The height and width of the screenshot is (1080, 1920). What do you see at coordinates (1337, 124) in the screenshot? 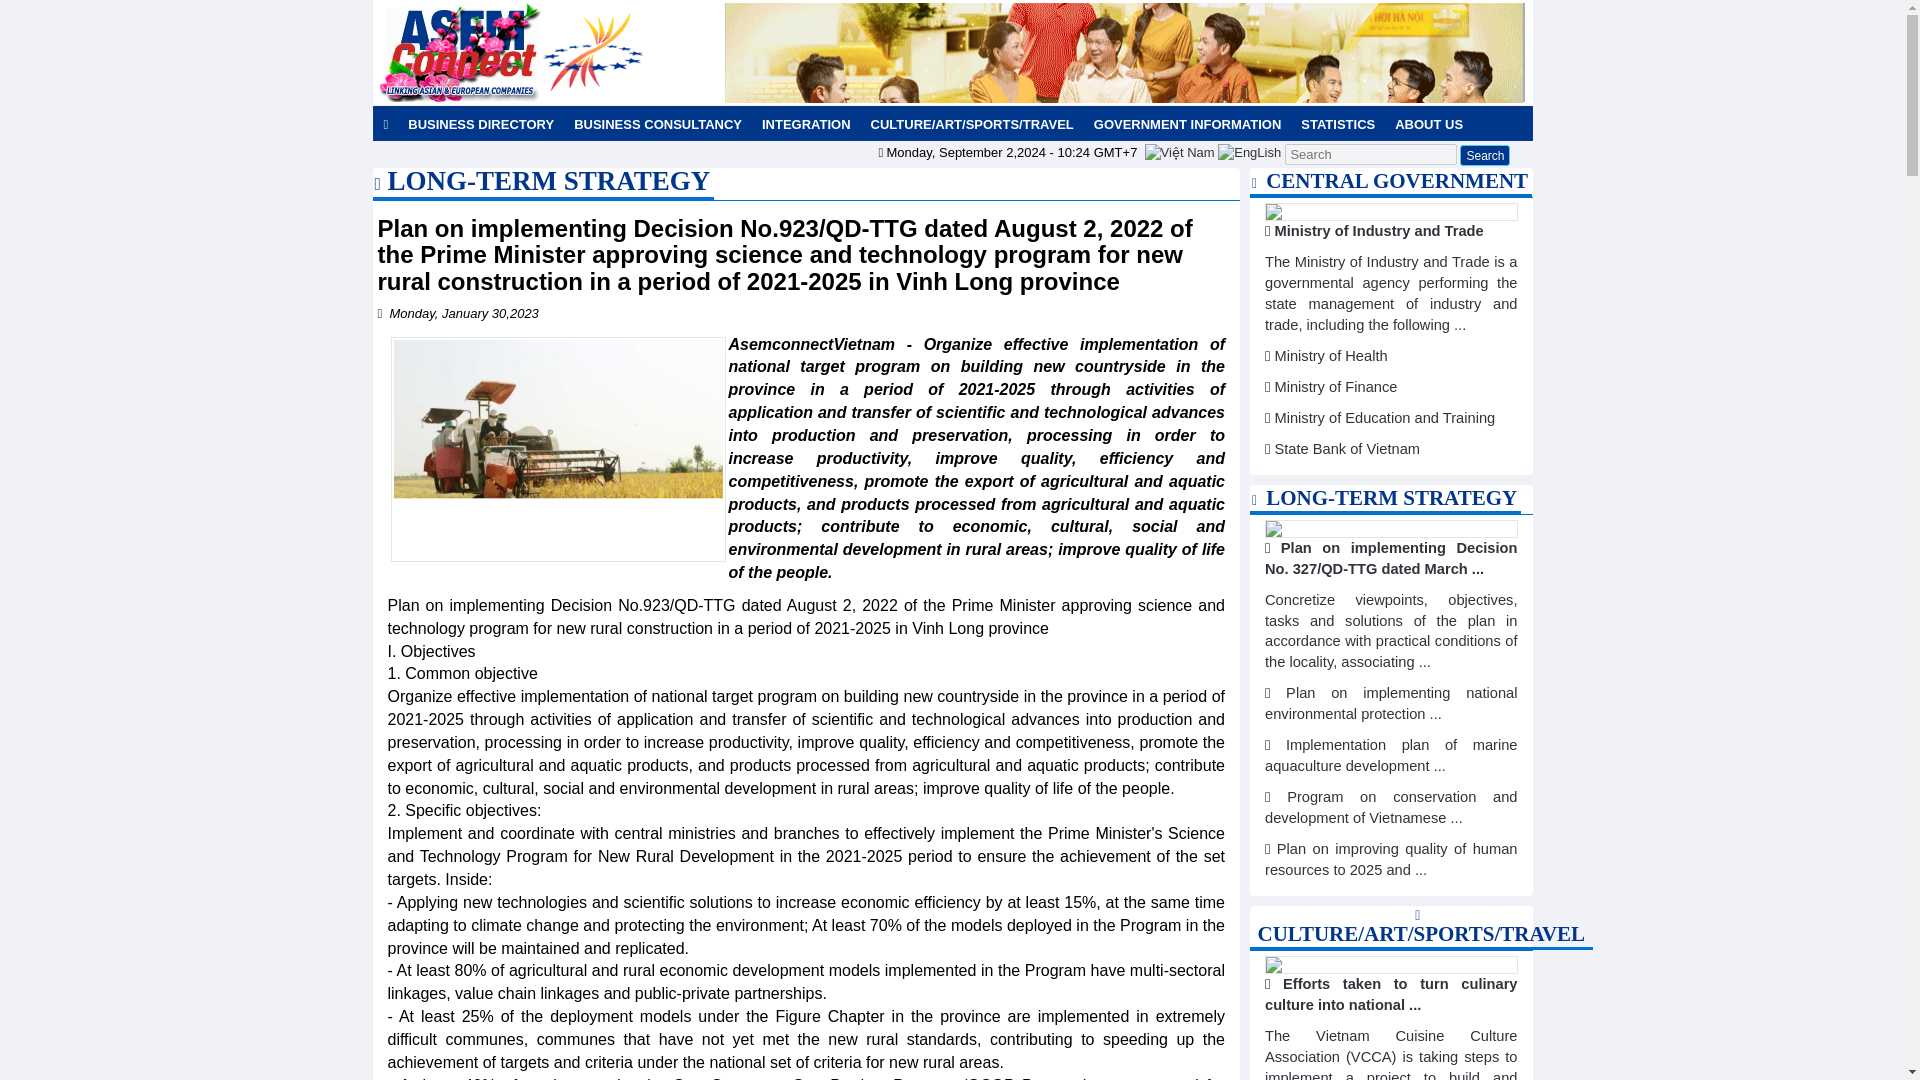
I see `STATISTICS` at bounding box center [1337, 124].